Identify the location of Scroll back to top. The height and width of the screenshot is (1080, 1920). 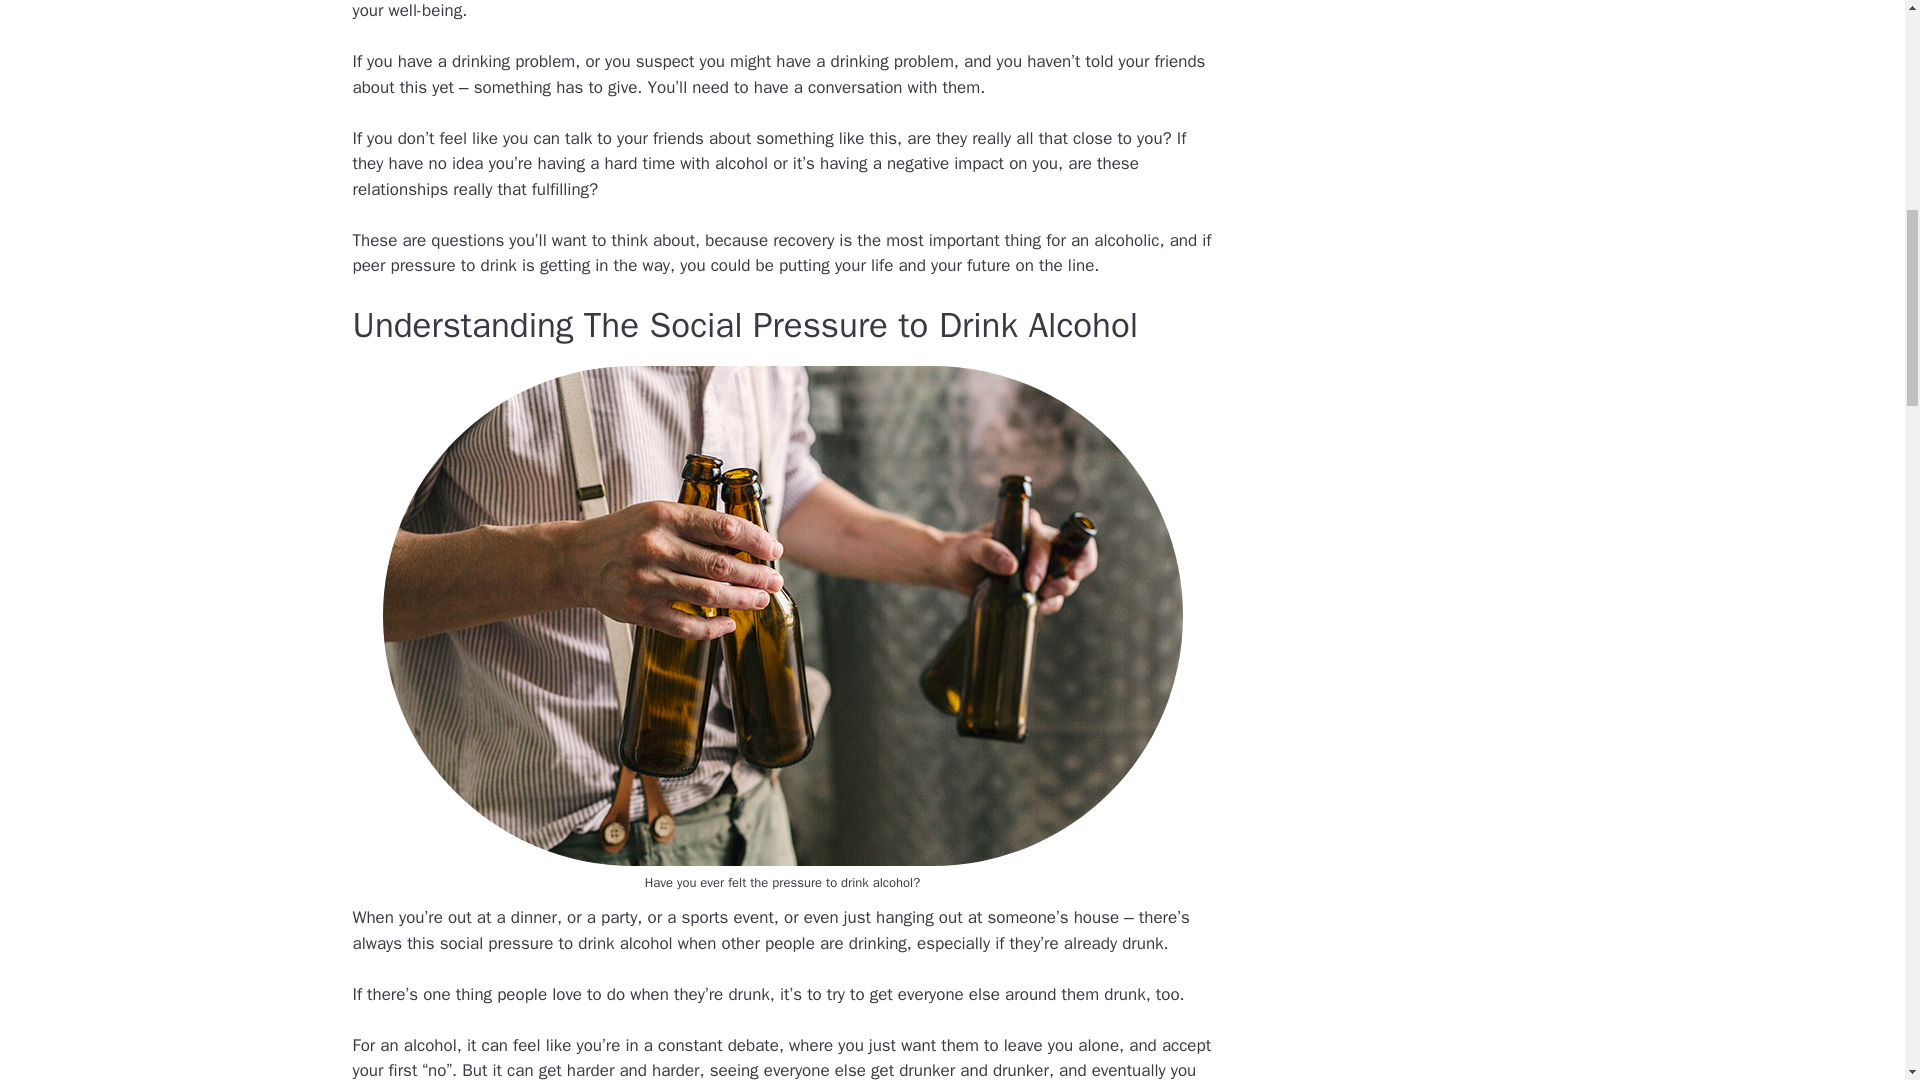
(1855, 949).